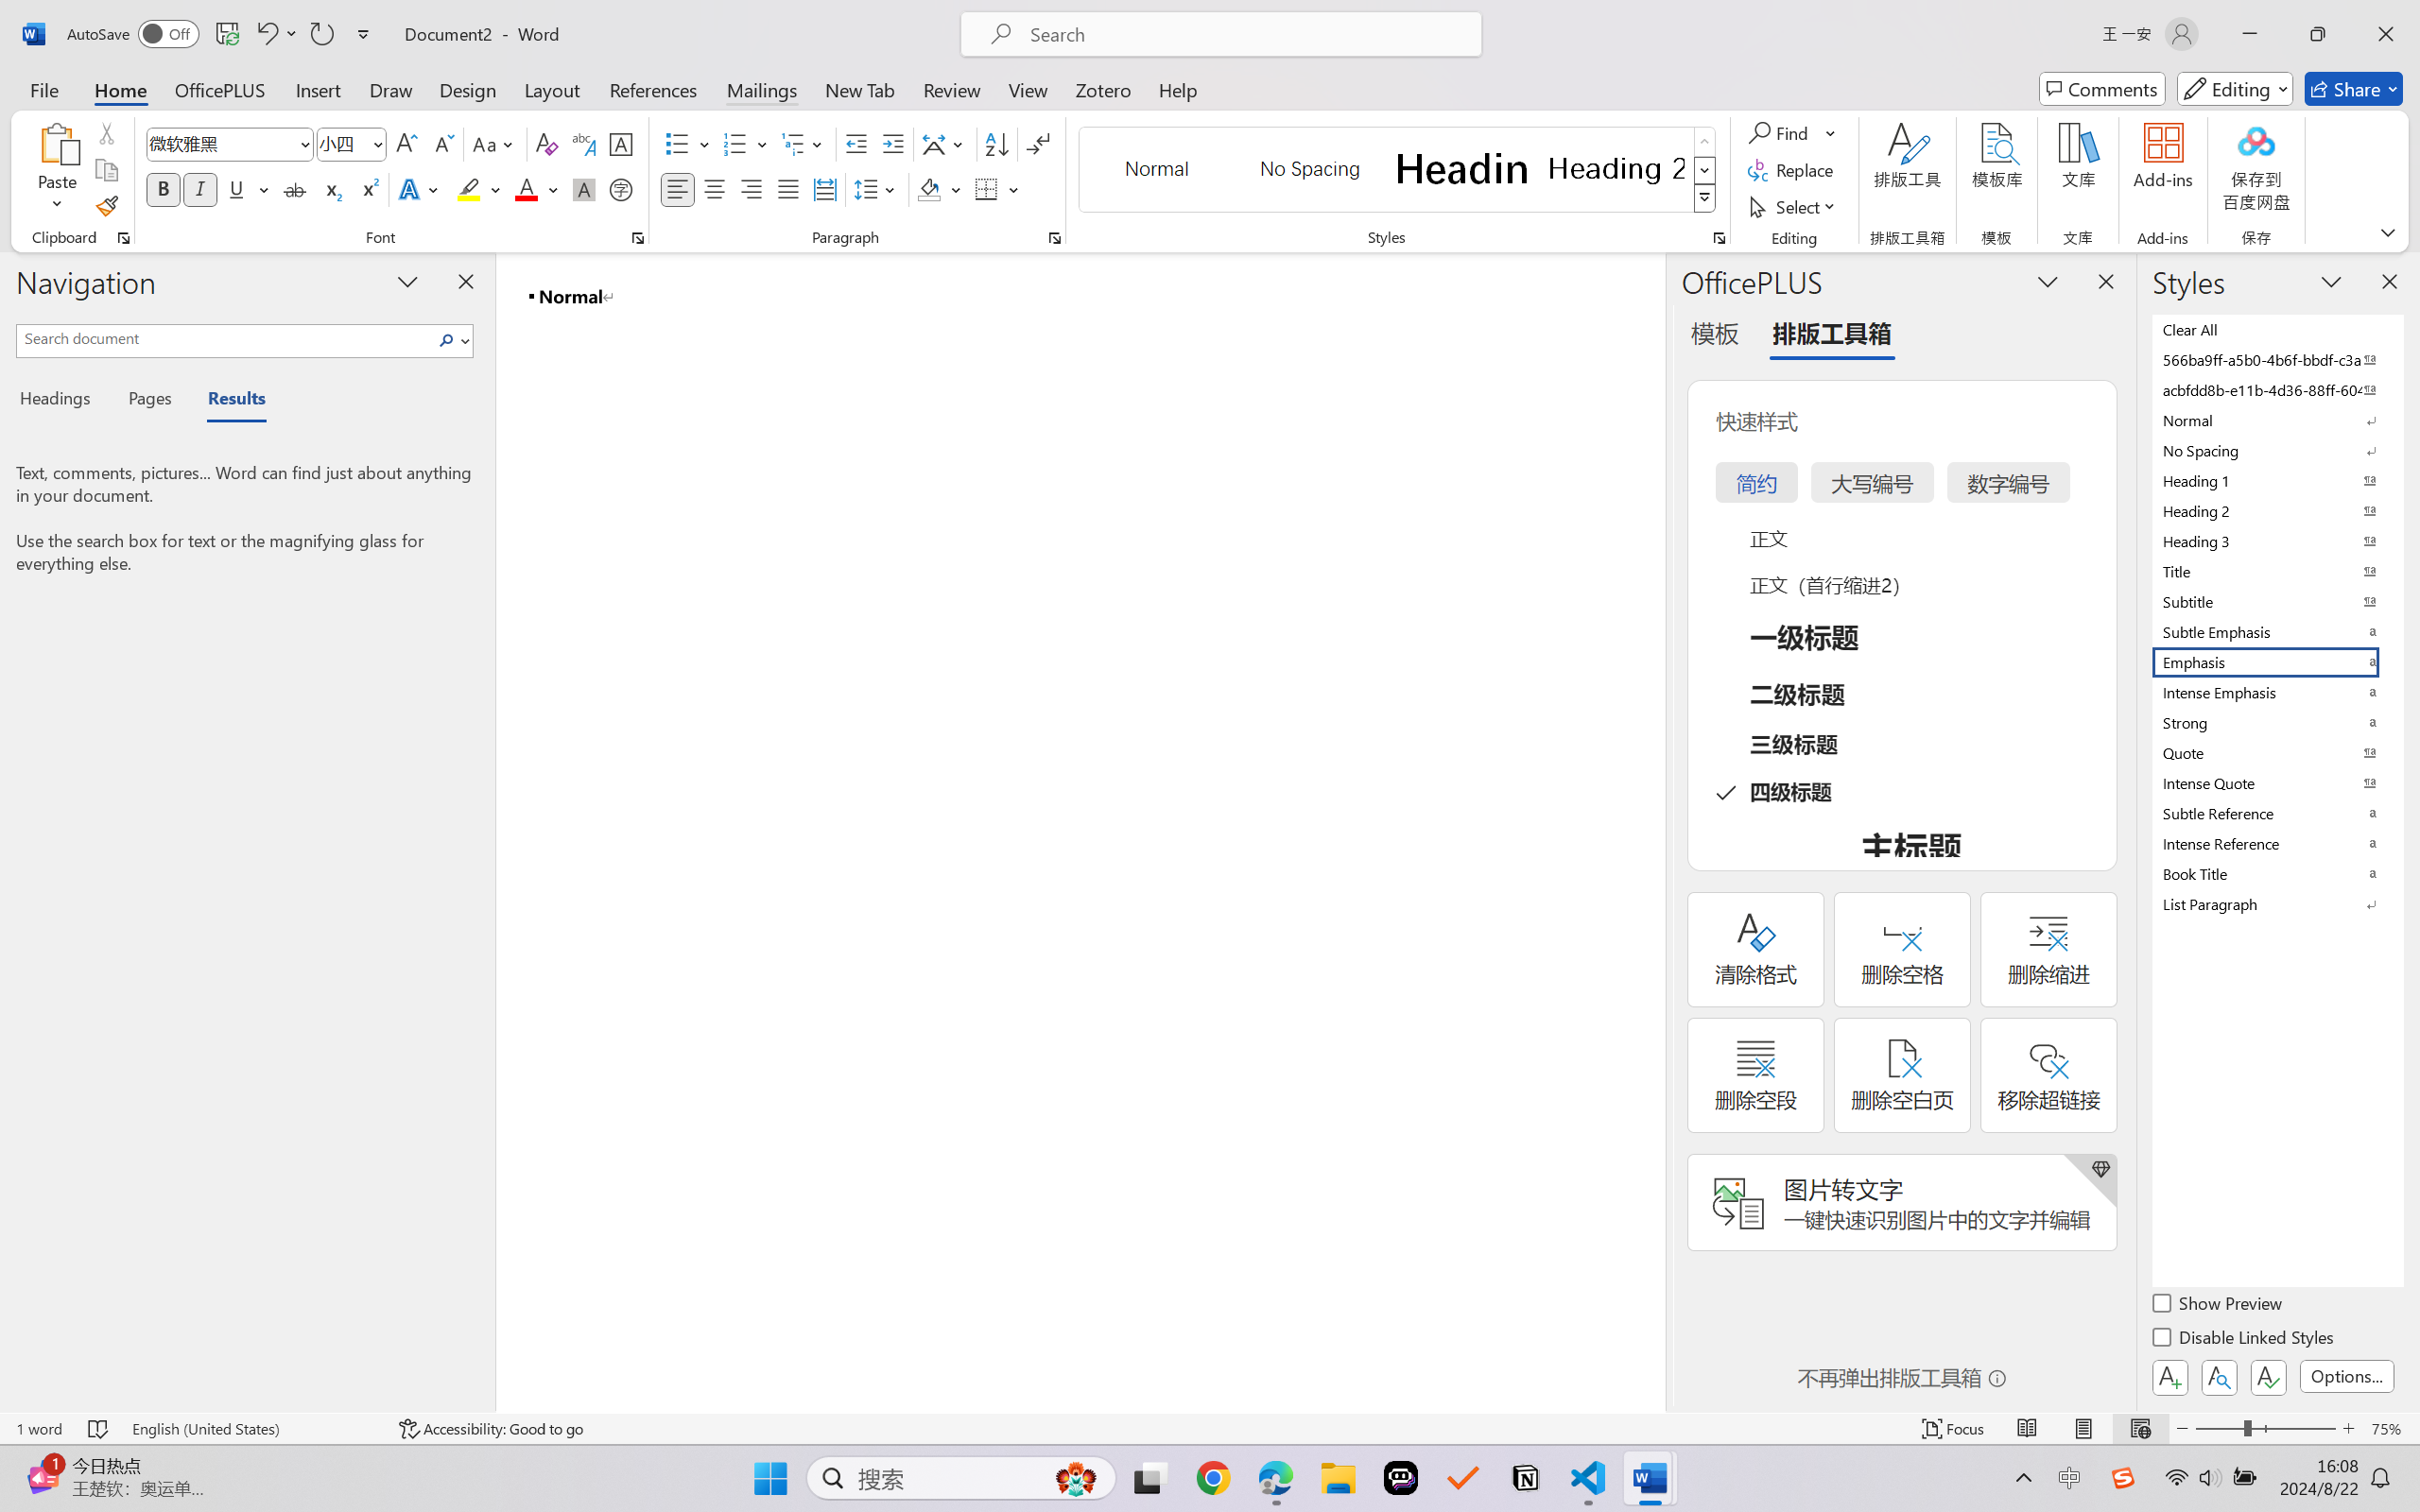 The image size is (2420, 1512). I want to click on Shrink Font, so click(442, 144).